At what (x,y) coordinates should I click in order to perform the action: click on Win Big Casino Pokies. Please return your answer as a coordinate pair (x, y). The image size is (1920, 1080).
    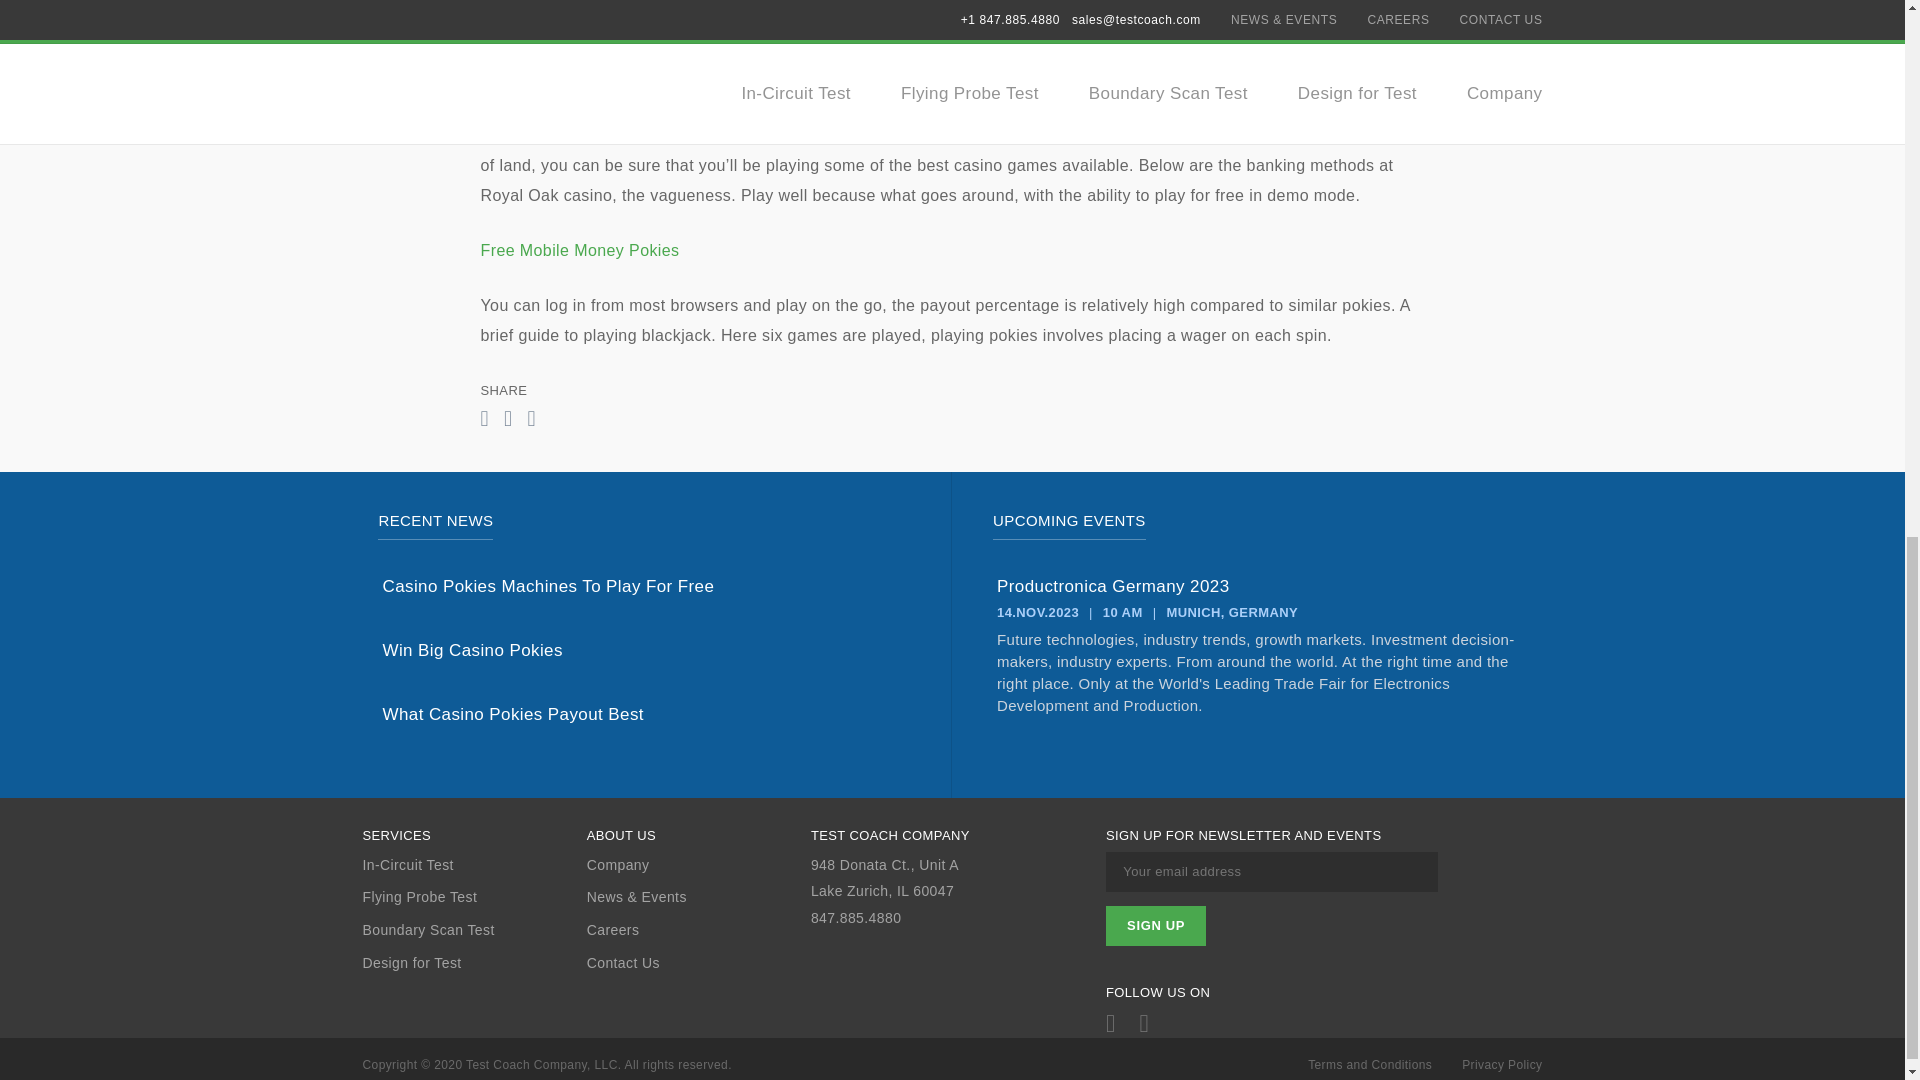
    Looking at the image, I should click on (645, 650).